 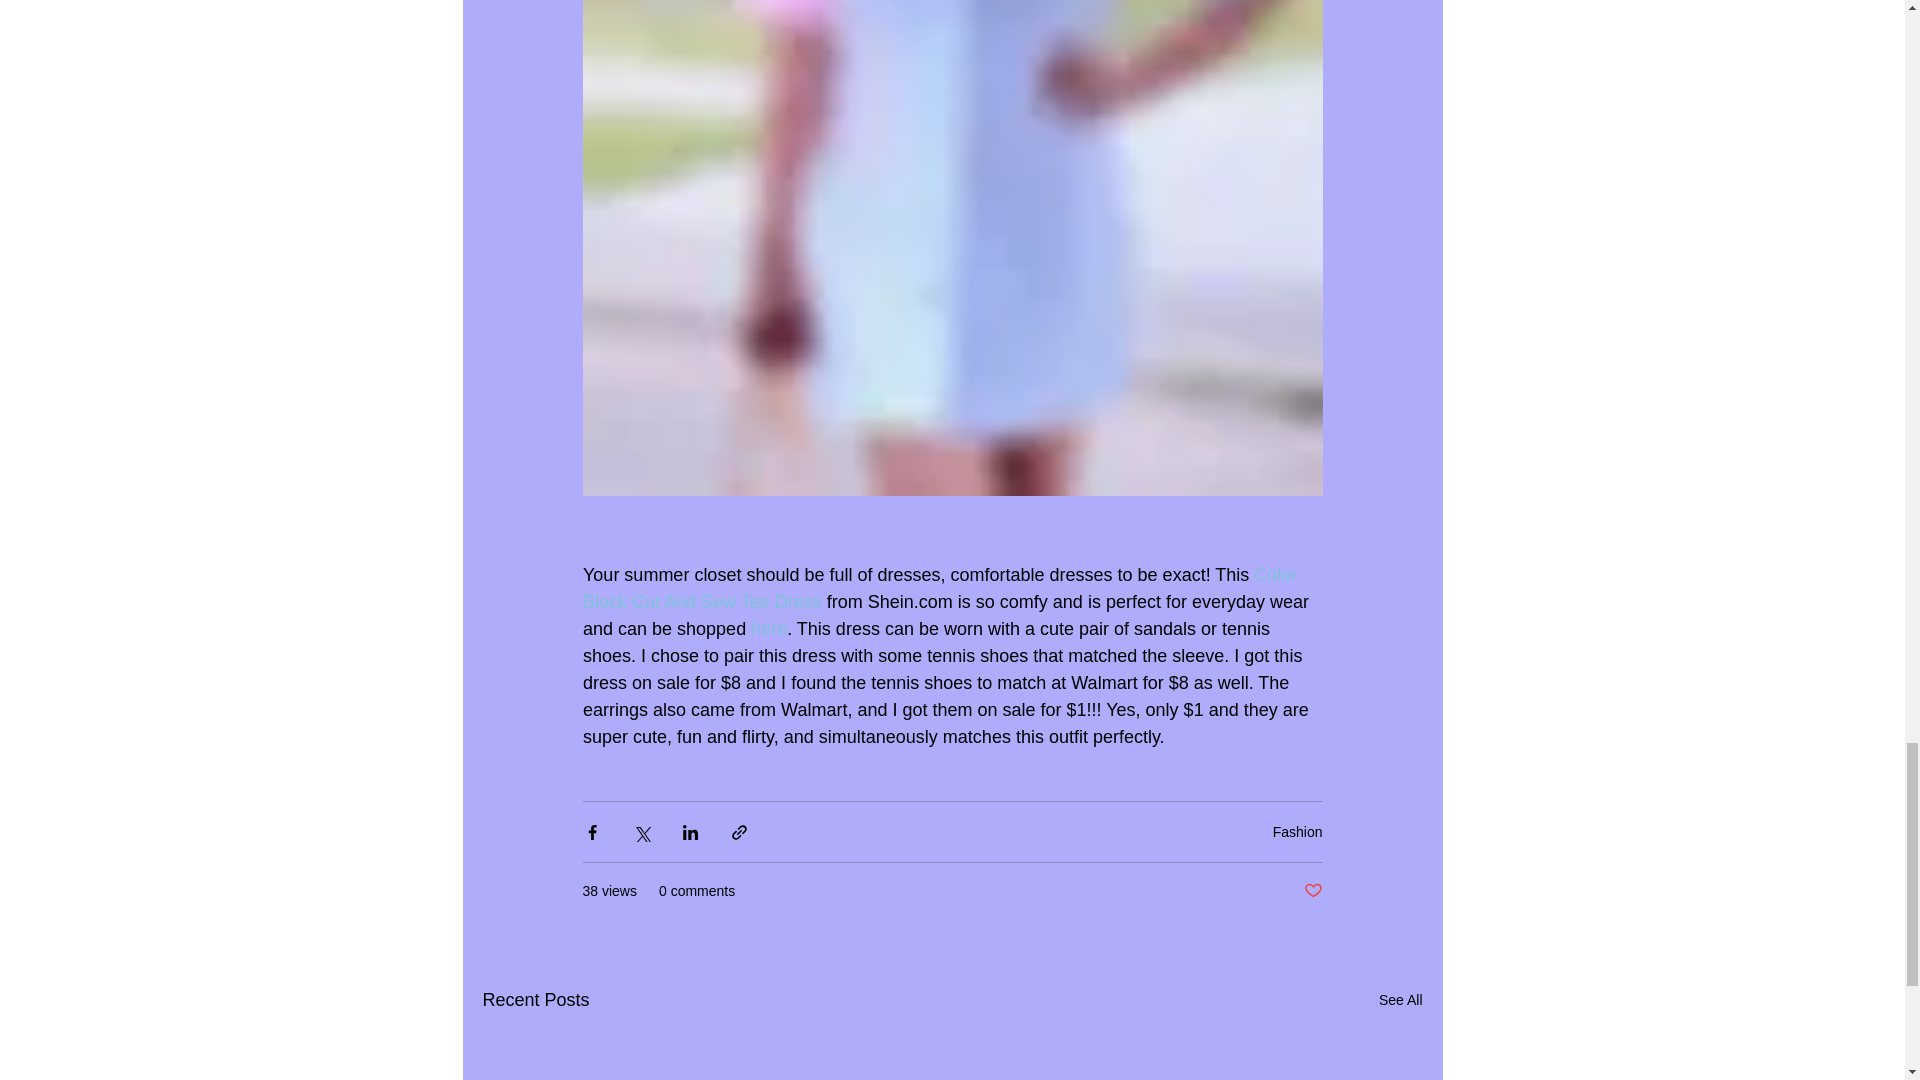 What do you see at coordinates (1400, 1000) in the screenshot?
I see `See All` at bounding box center [1400, 1000].